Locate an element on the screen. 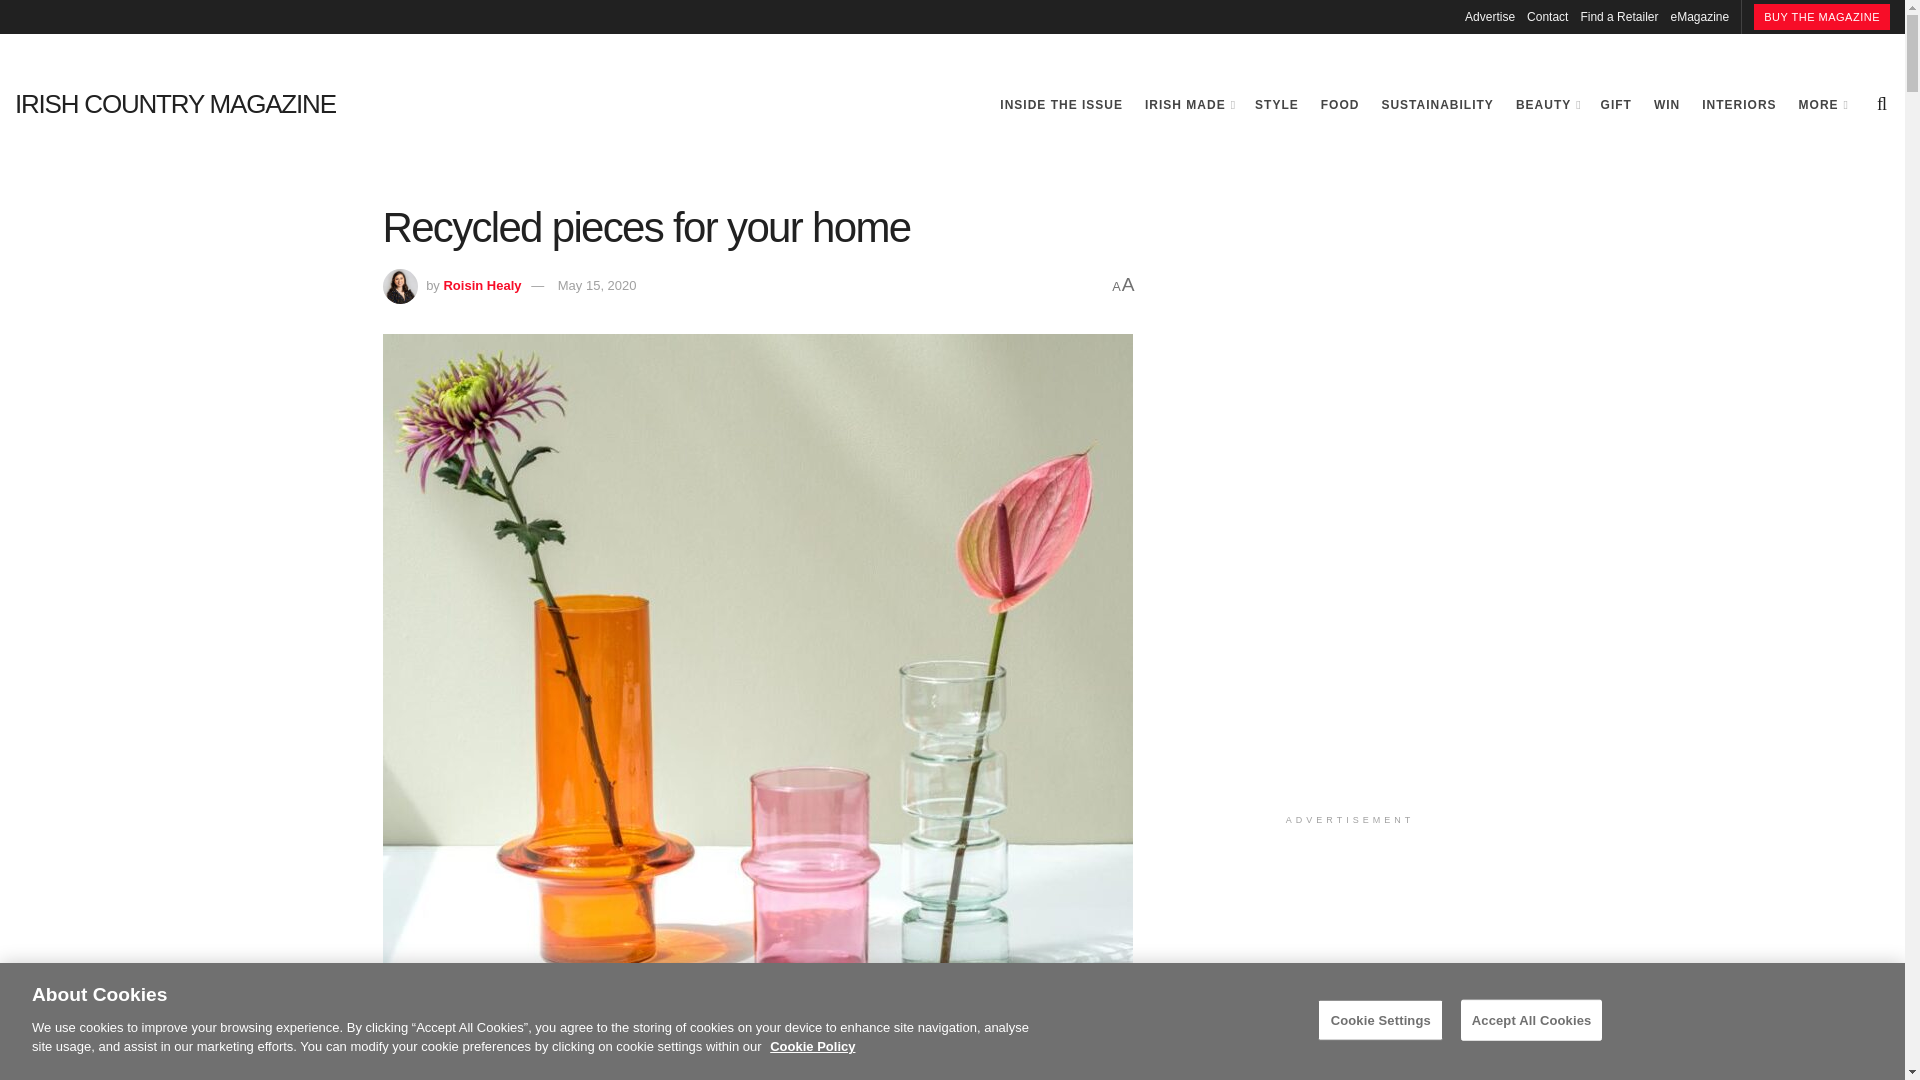  Contact is located at coordinates (1547, 16).